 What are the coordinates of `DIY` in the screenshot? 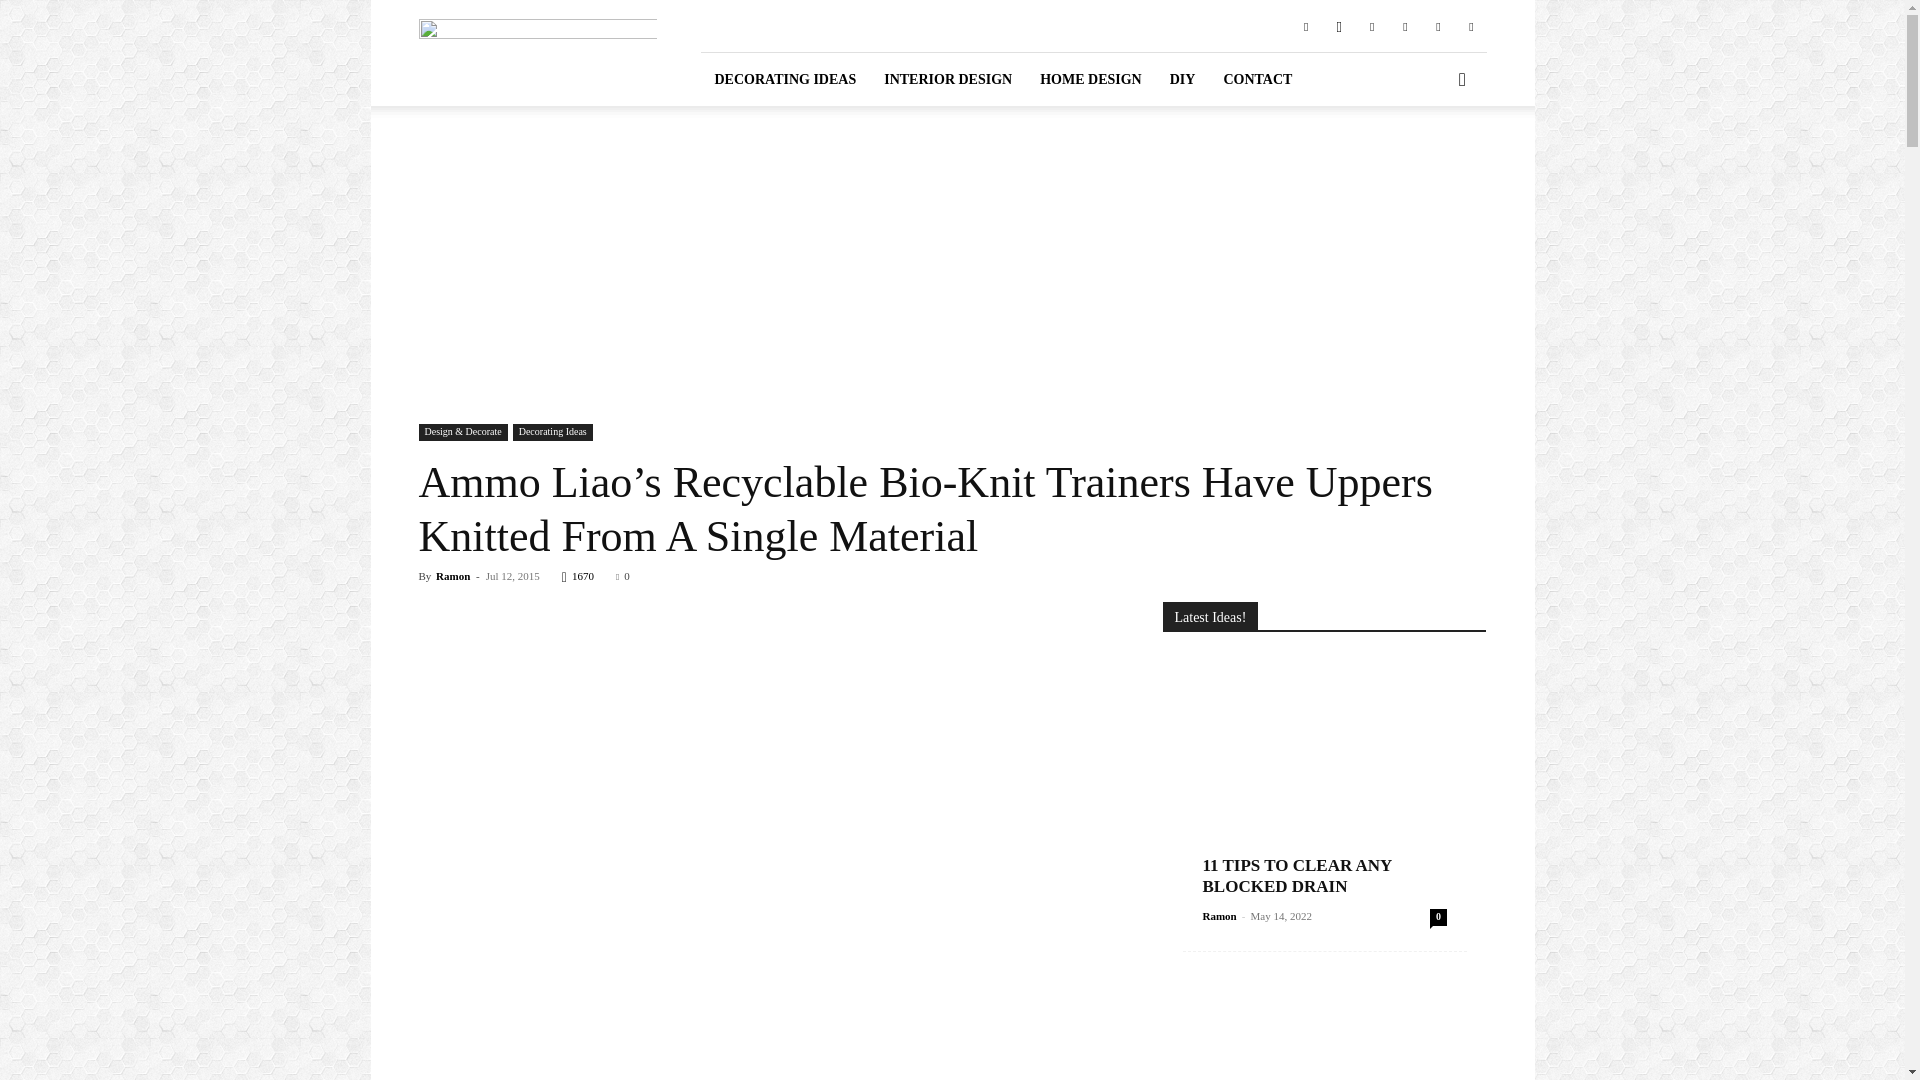 It's located at (1182, 78).